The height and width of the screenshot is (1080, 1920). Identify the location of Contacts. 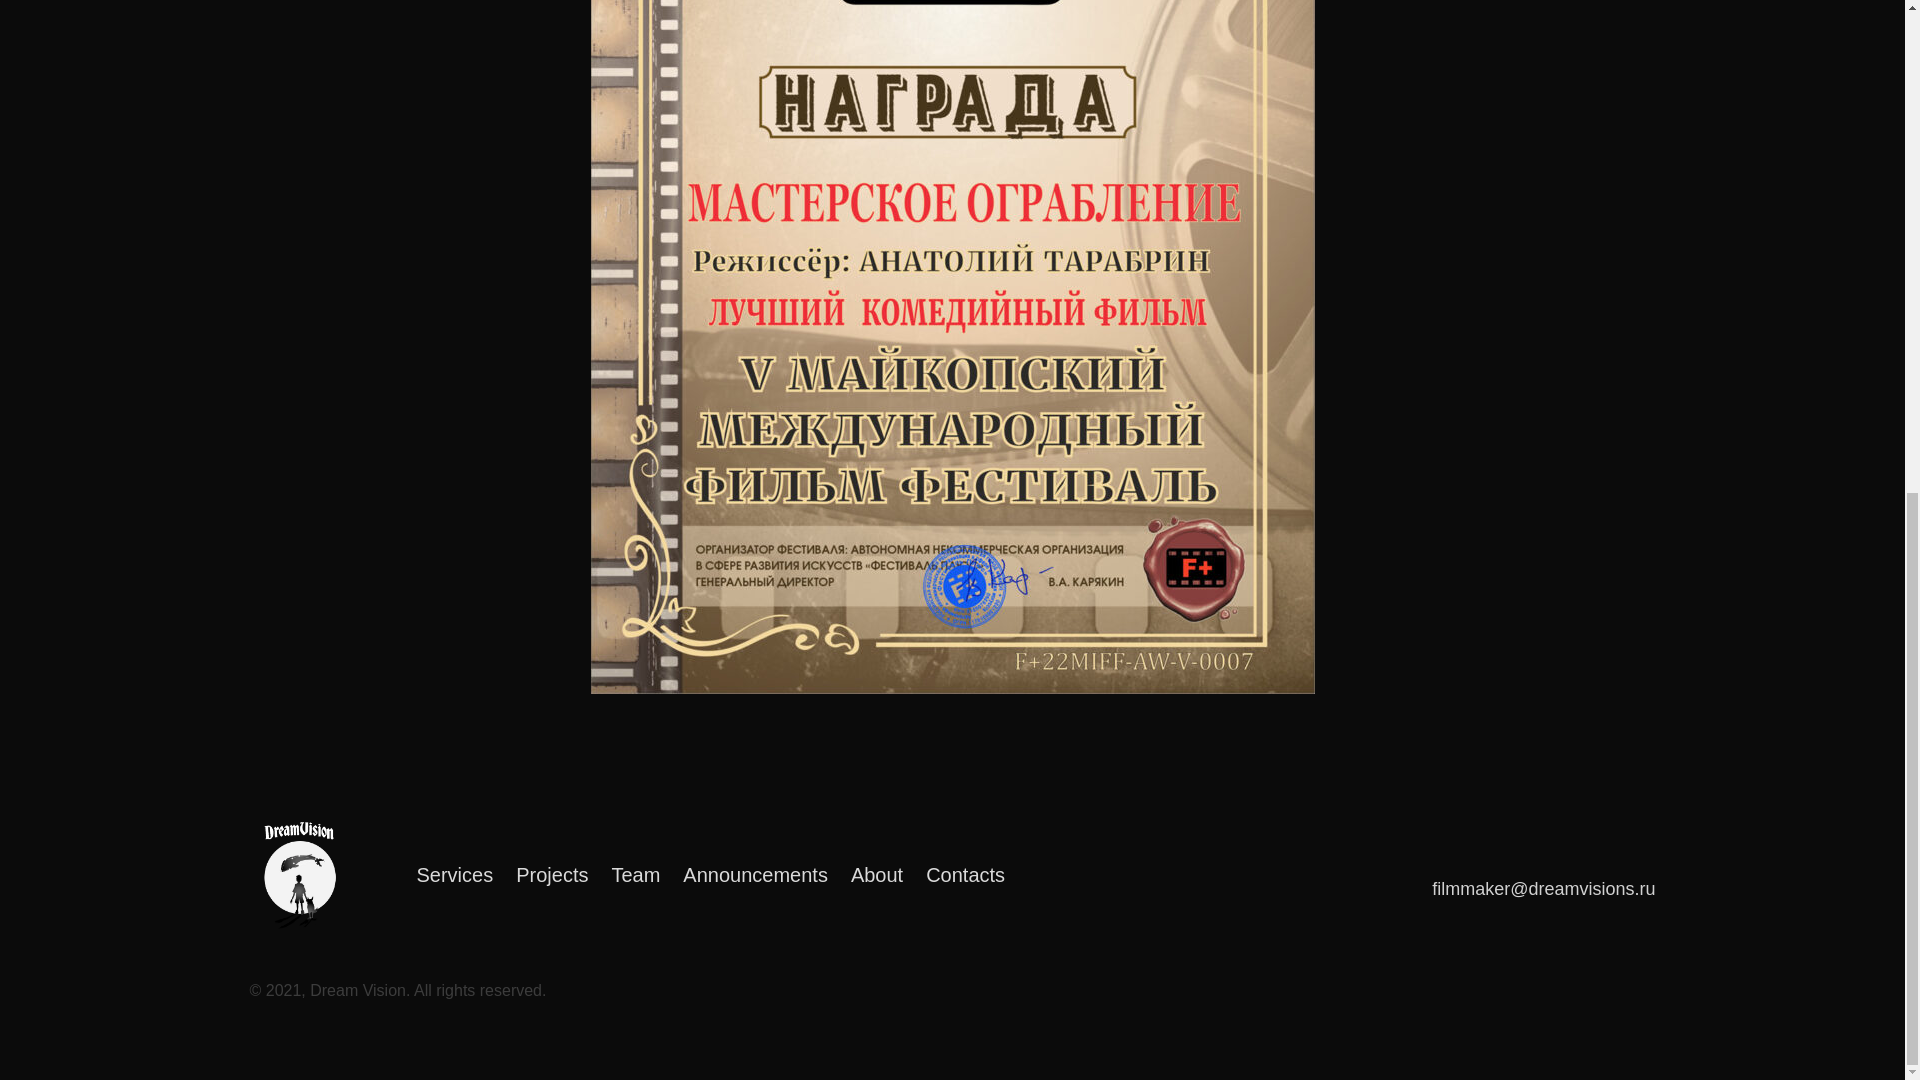
(964, 875).